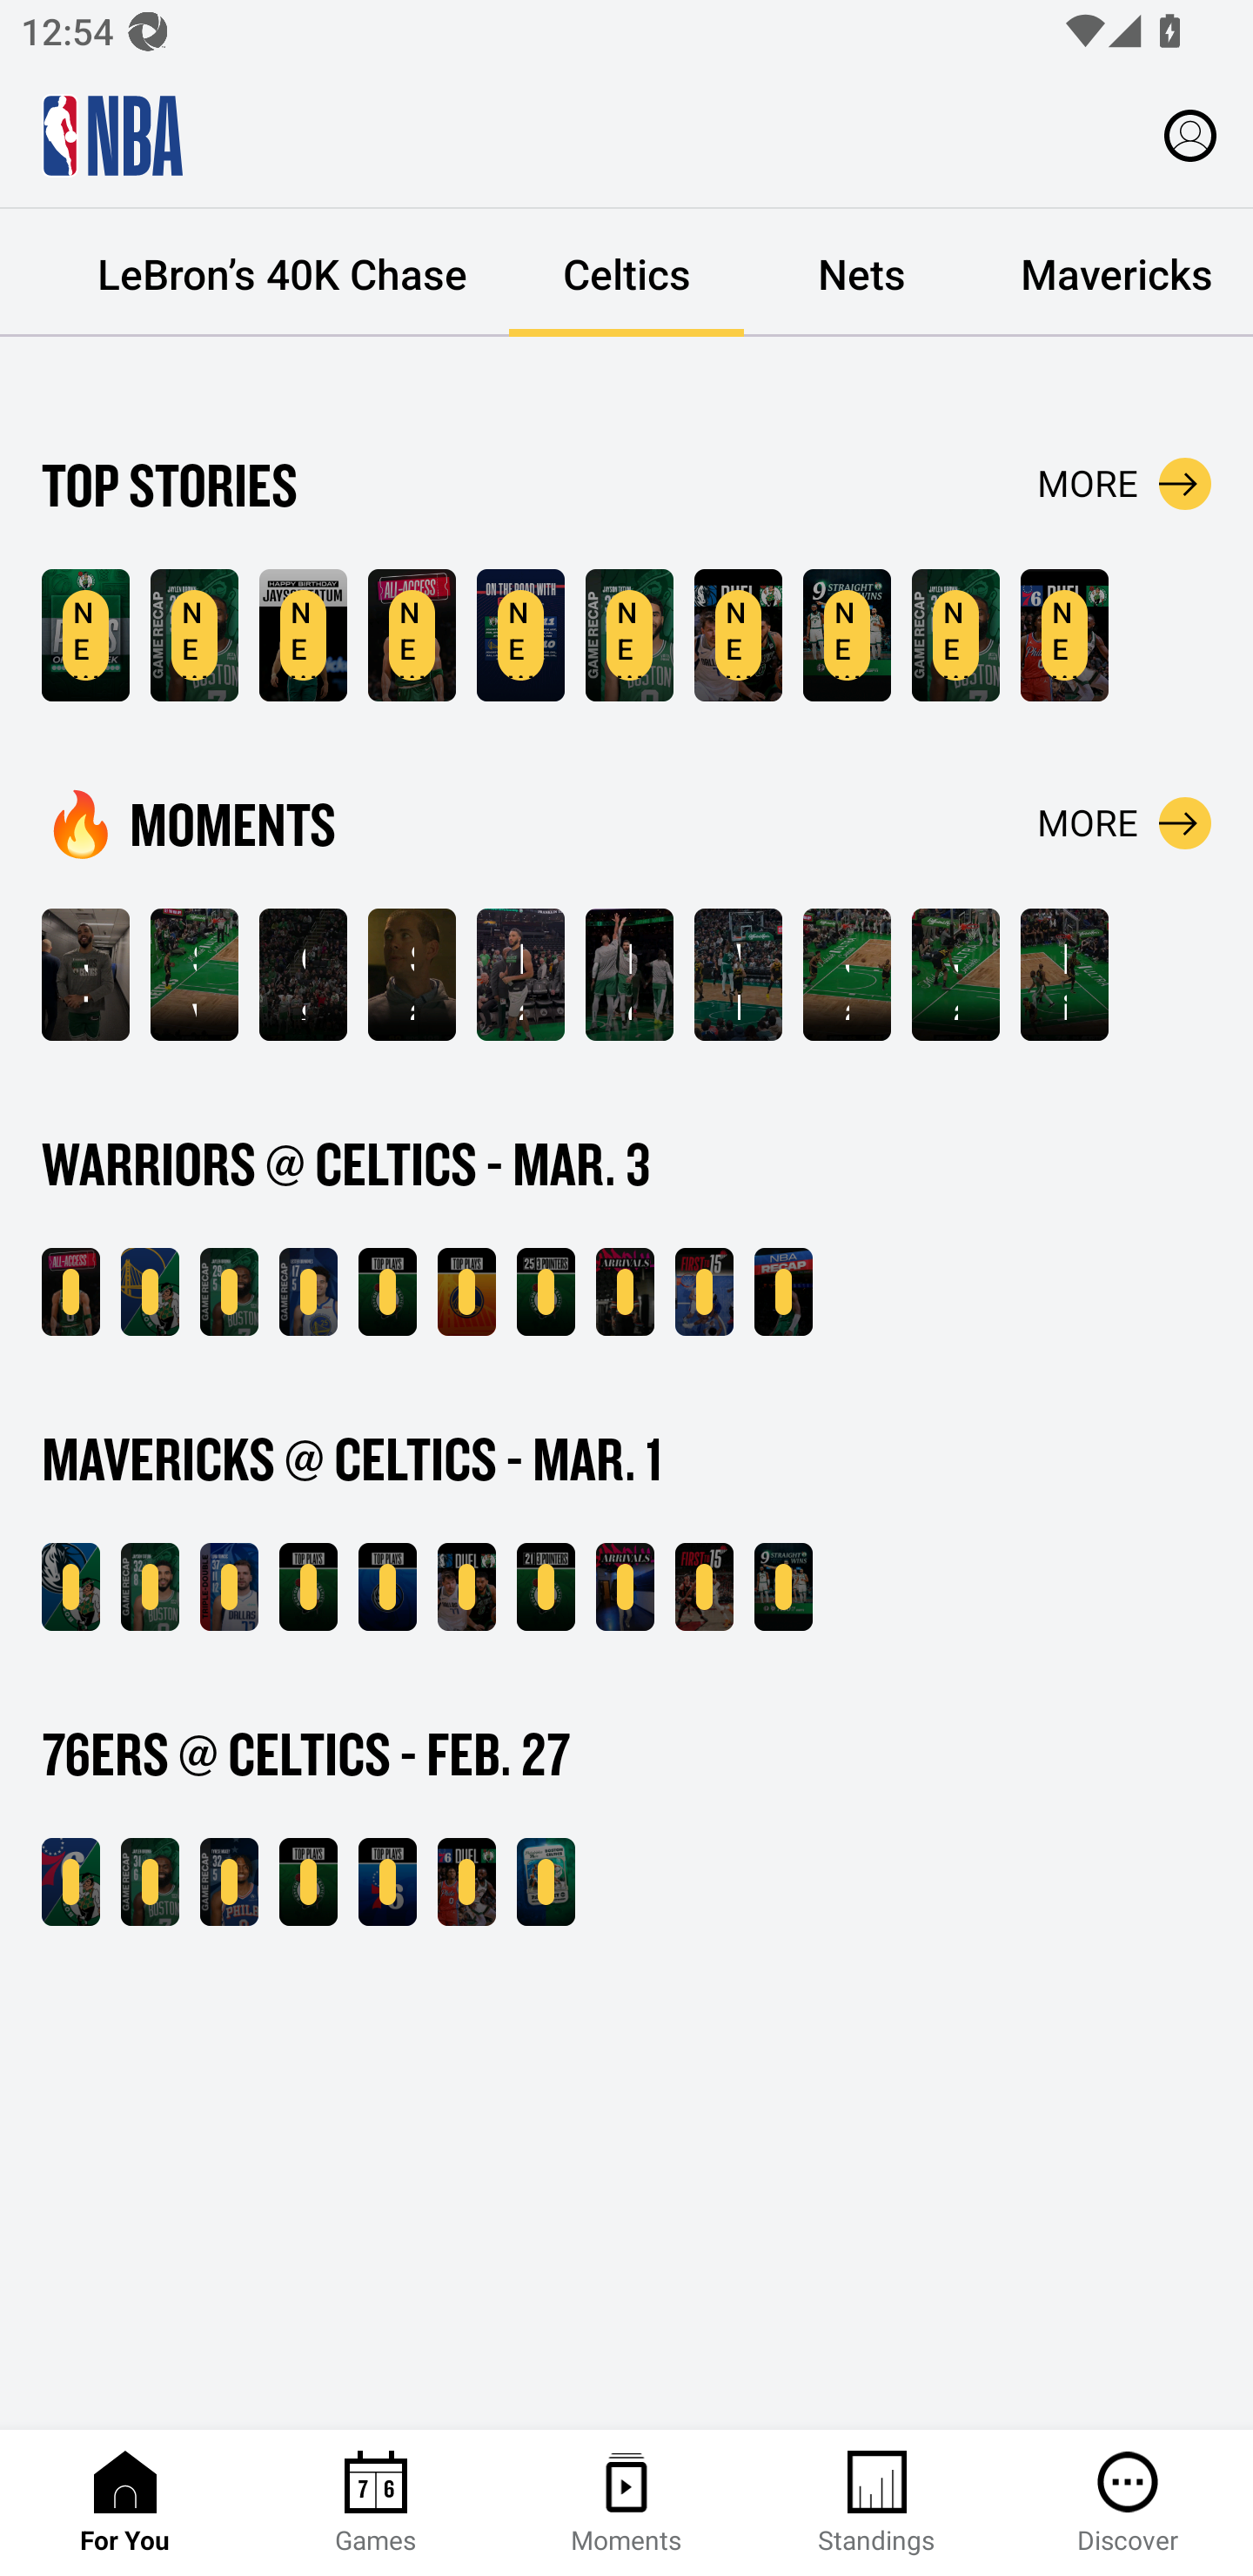 The height and width of the screenshot is (2576, 1253). I want to click on NEW Highlights From Tyrese Maxey's 32-Point Game, so click(229, 1883).